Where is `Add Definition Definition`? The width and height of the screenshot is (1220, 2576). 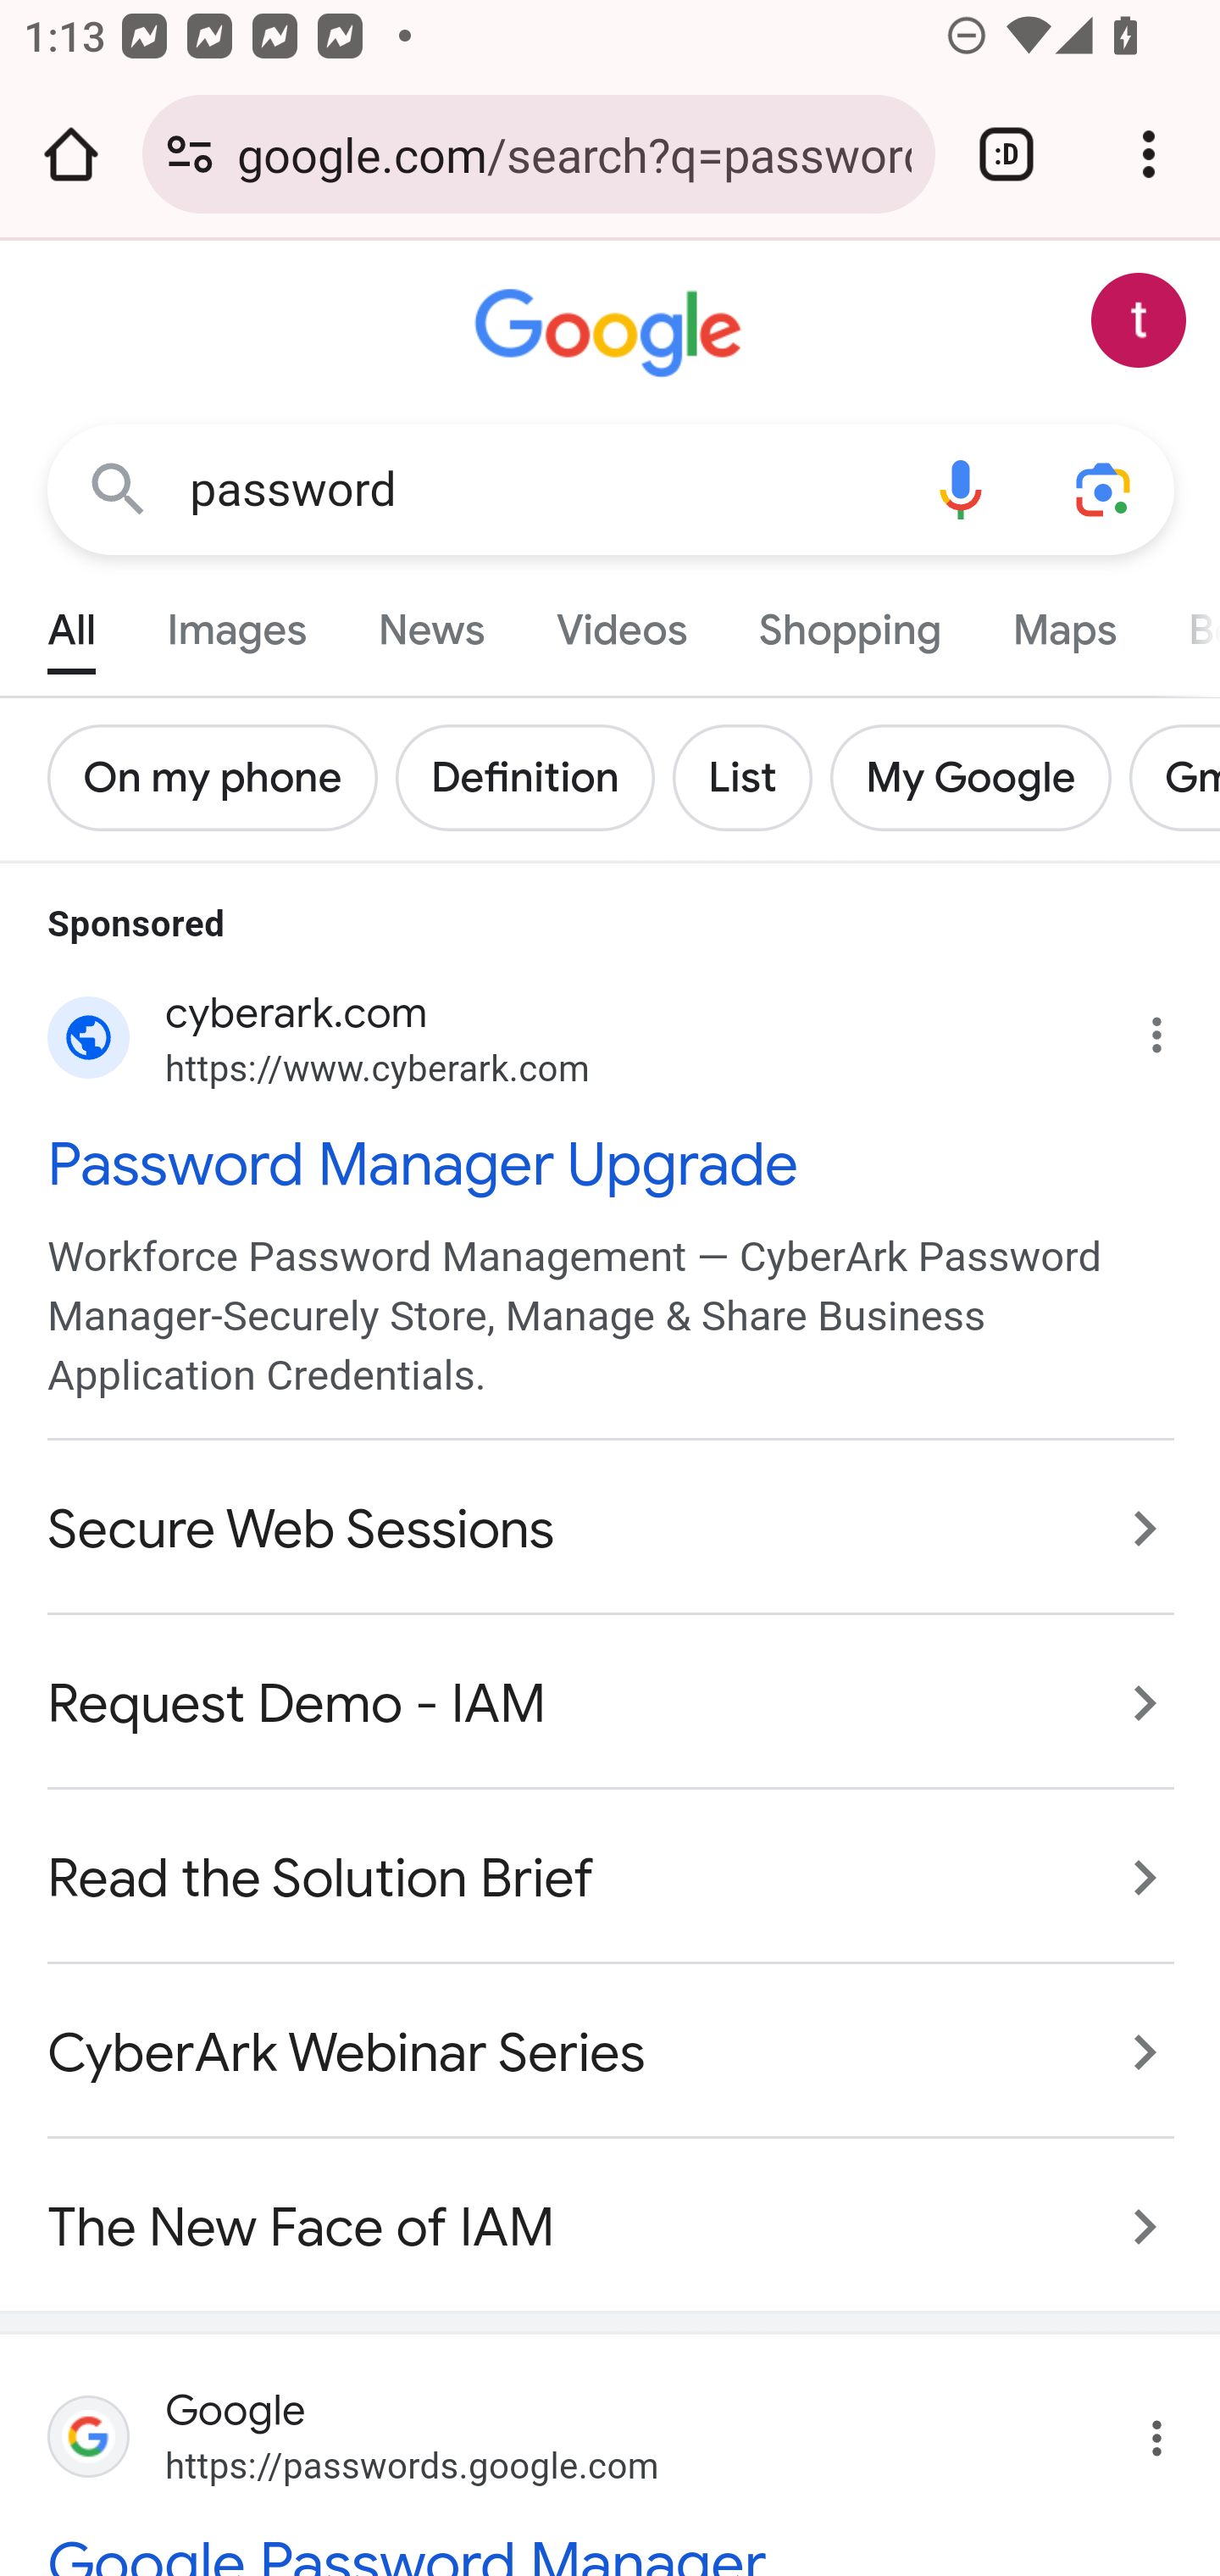 Add Definition Definition is located at coordinates (533, 778).